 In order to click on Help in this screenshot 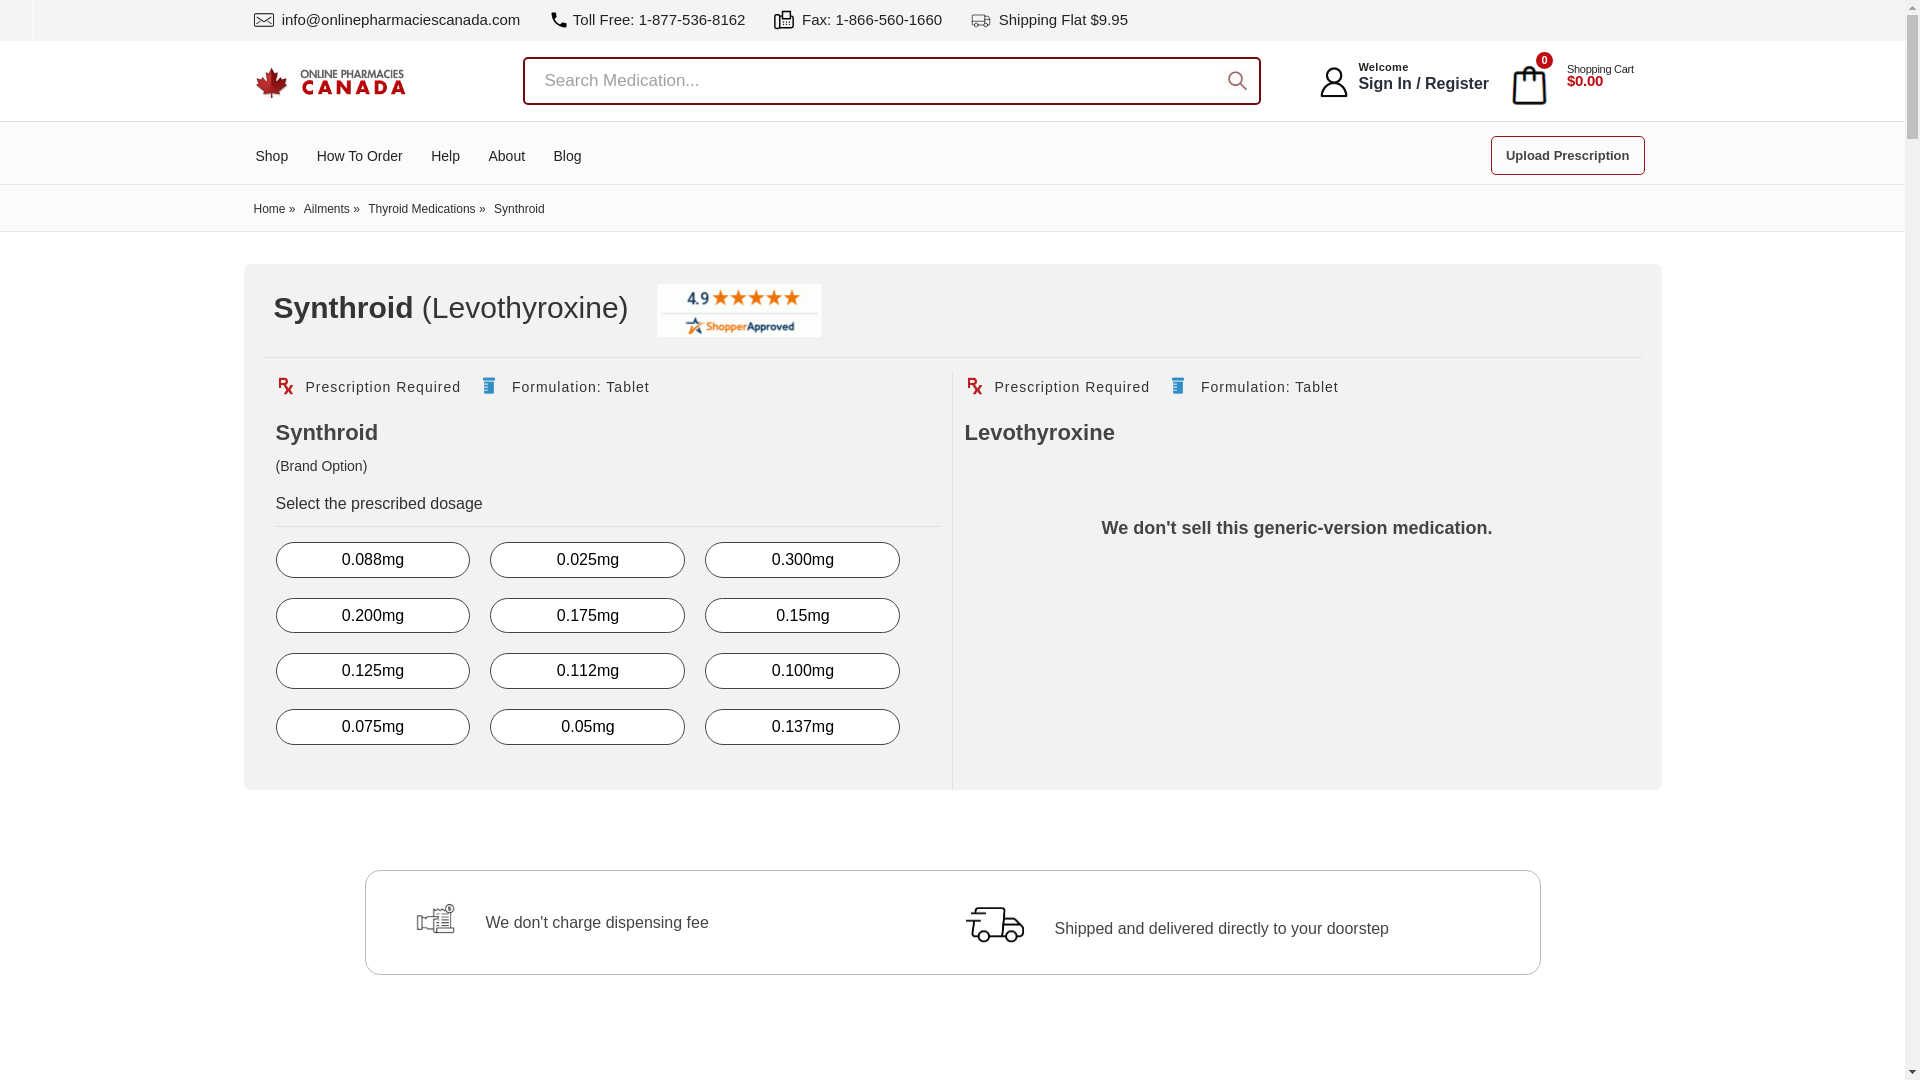, I will do `click(445, 156)`.